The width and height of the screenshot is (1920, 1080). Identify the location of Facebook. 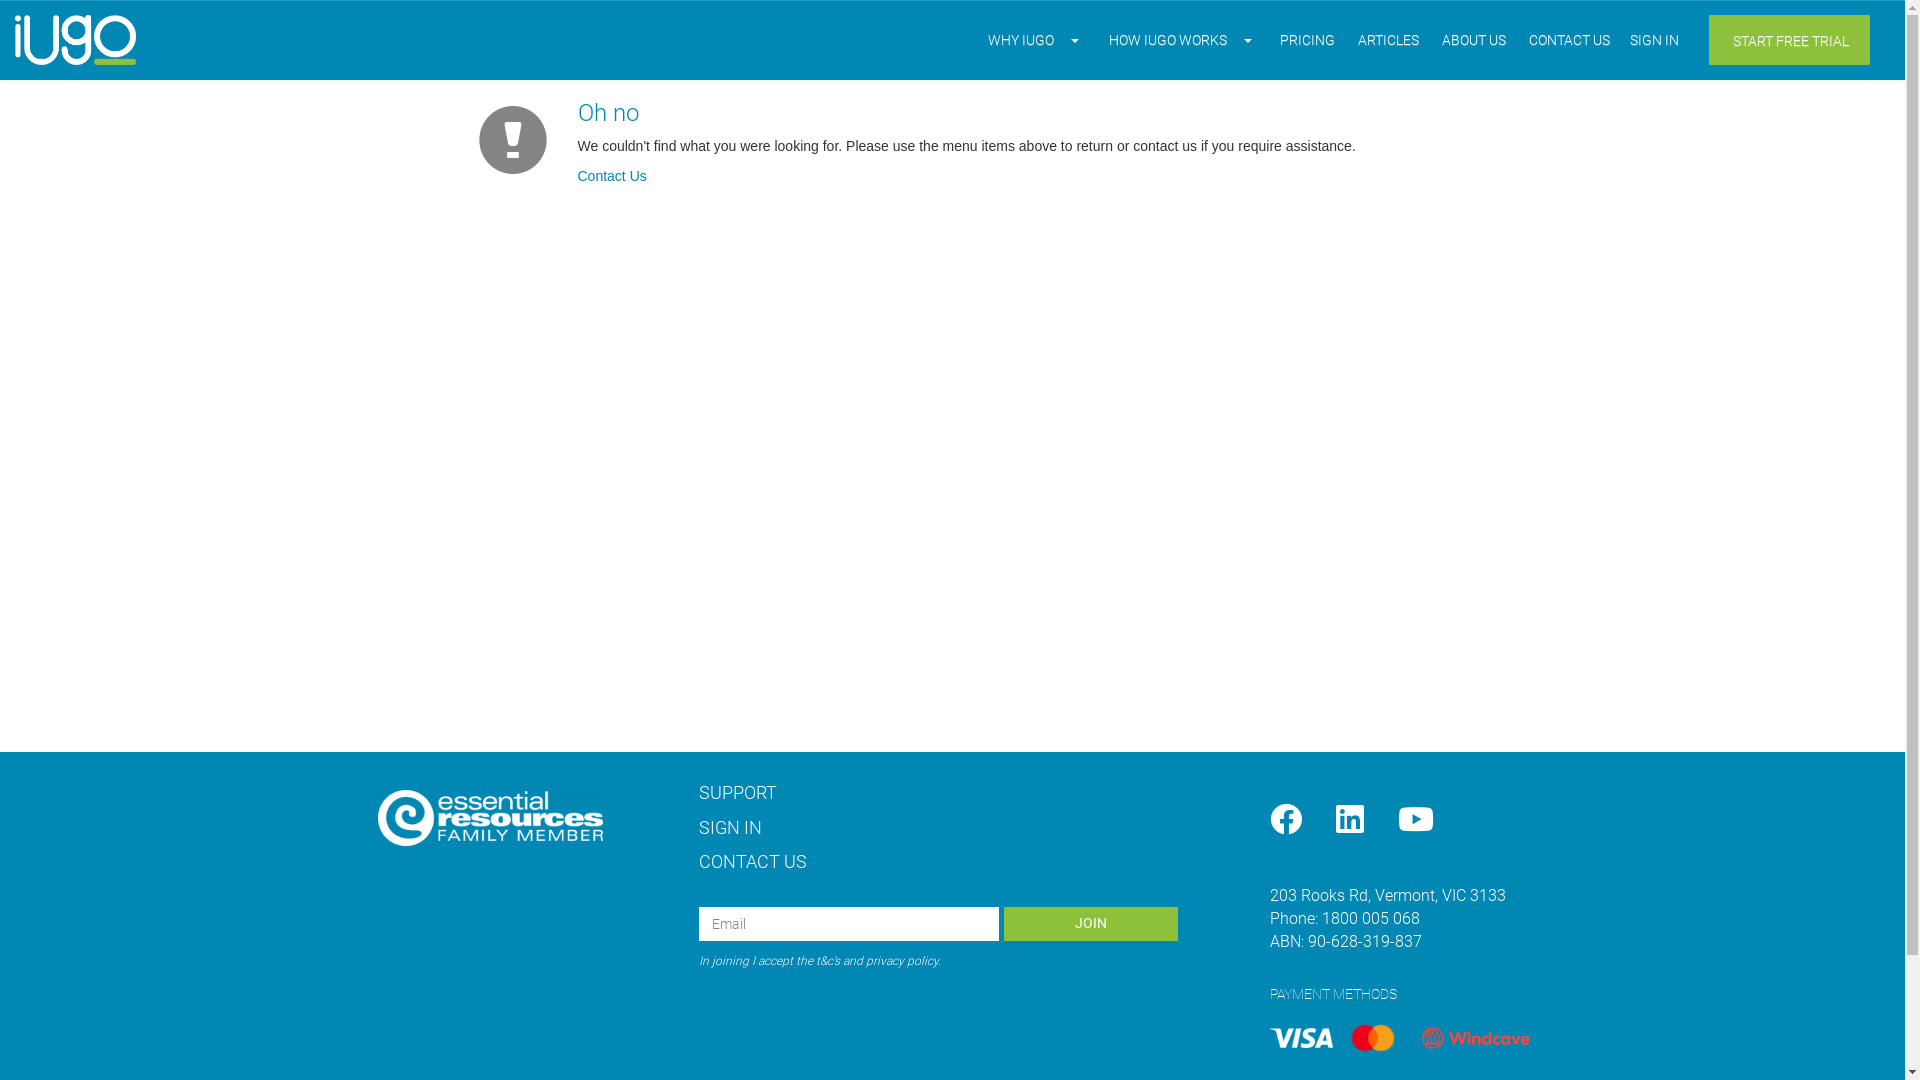
(1286, 820).